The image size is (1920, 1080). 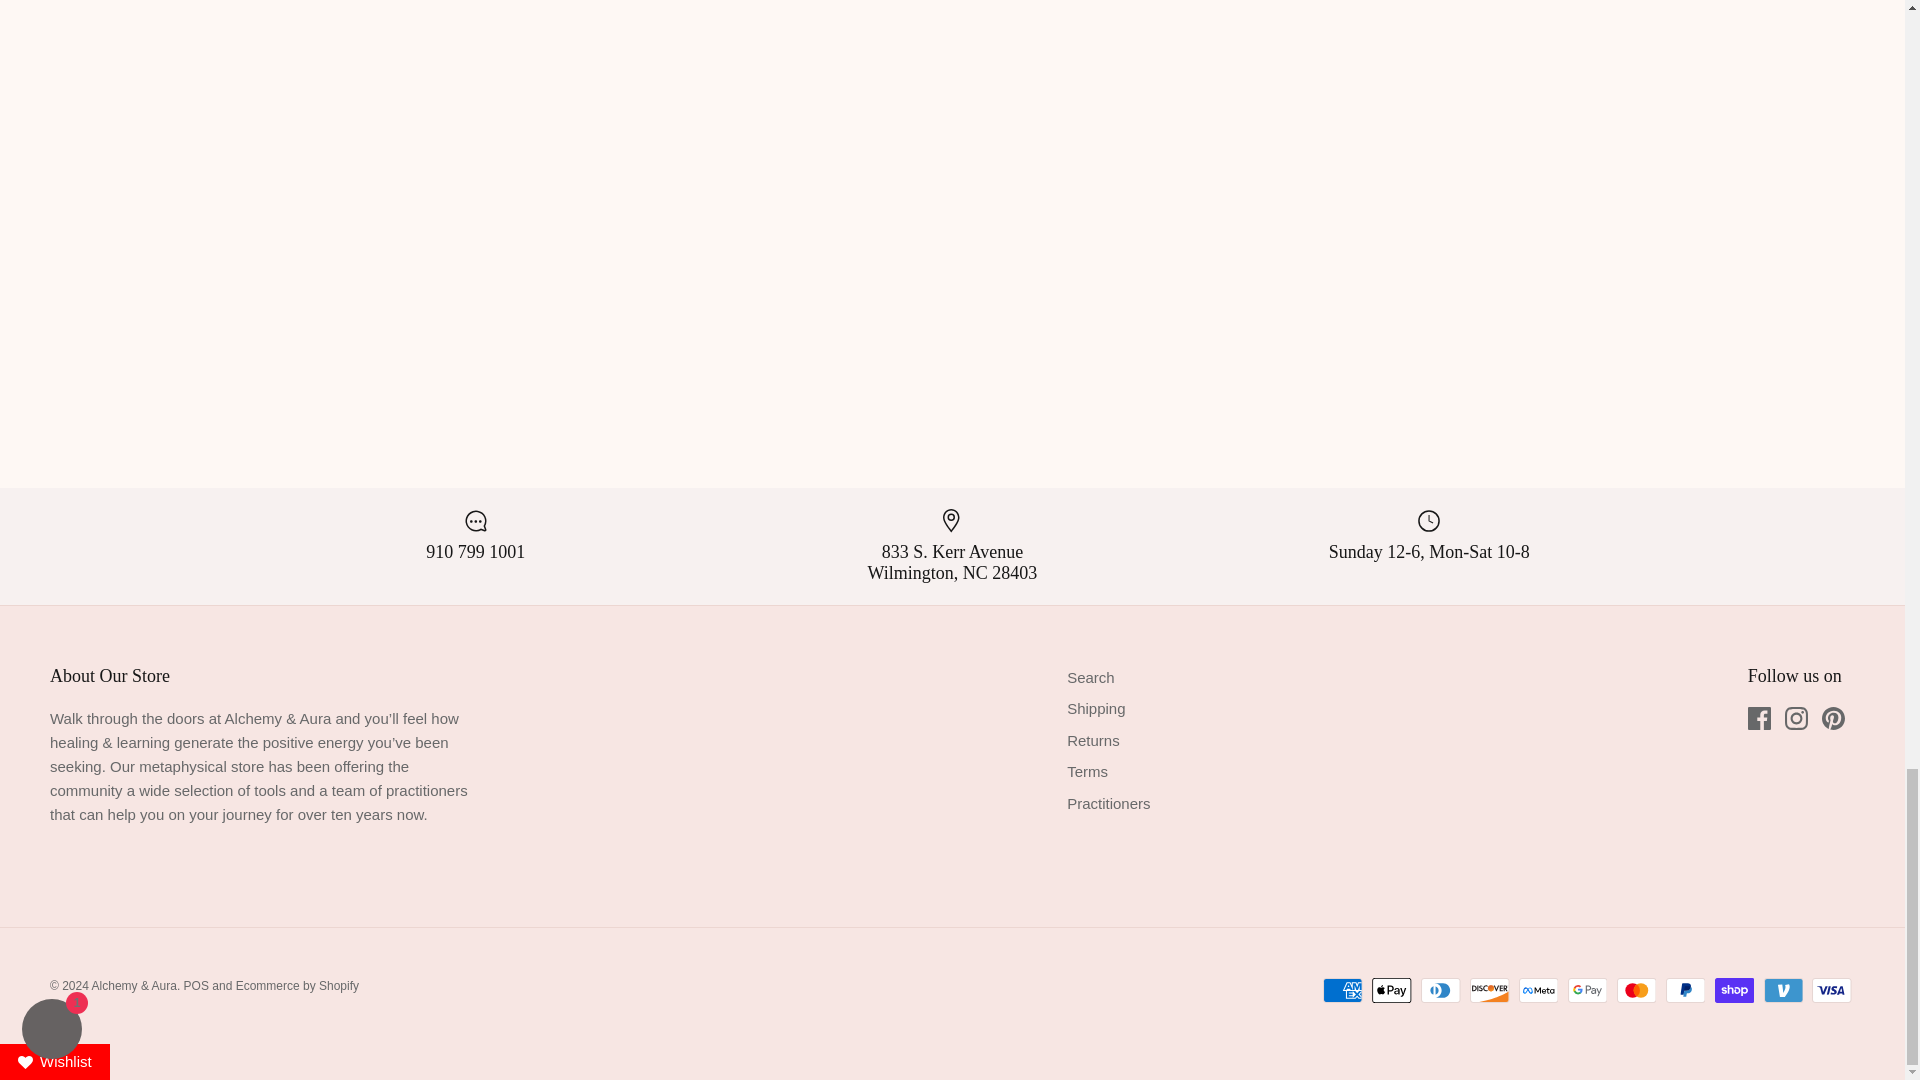 I want to click on Instagram, so click(x=1796, y=718).